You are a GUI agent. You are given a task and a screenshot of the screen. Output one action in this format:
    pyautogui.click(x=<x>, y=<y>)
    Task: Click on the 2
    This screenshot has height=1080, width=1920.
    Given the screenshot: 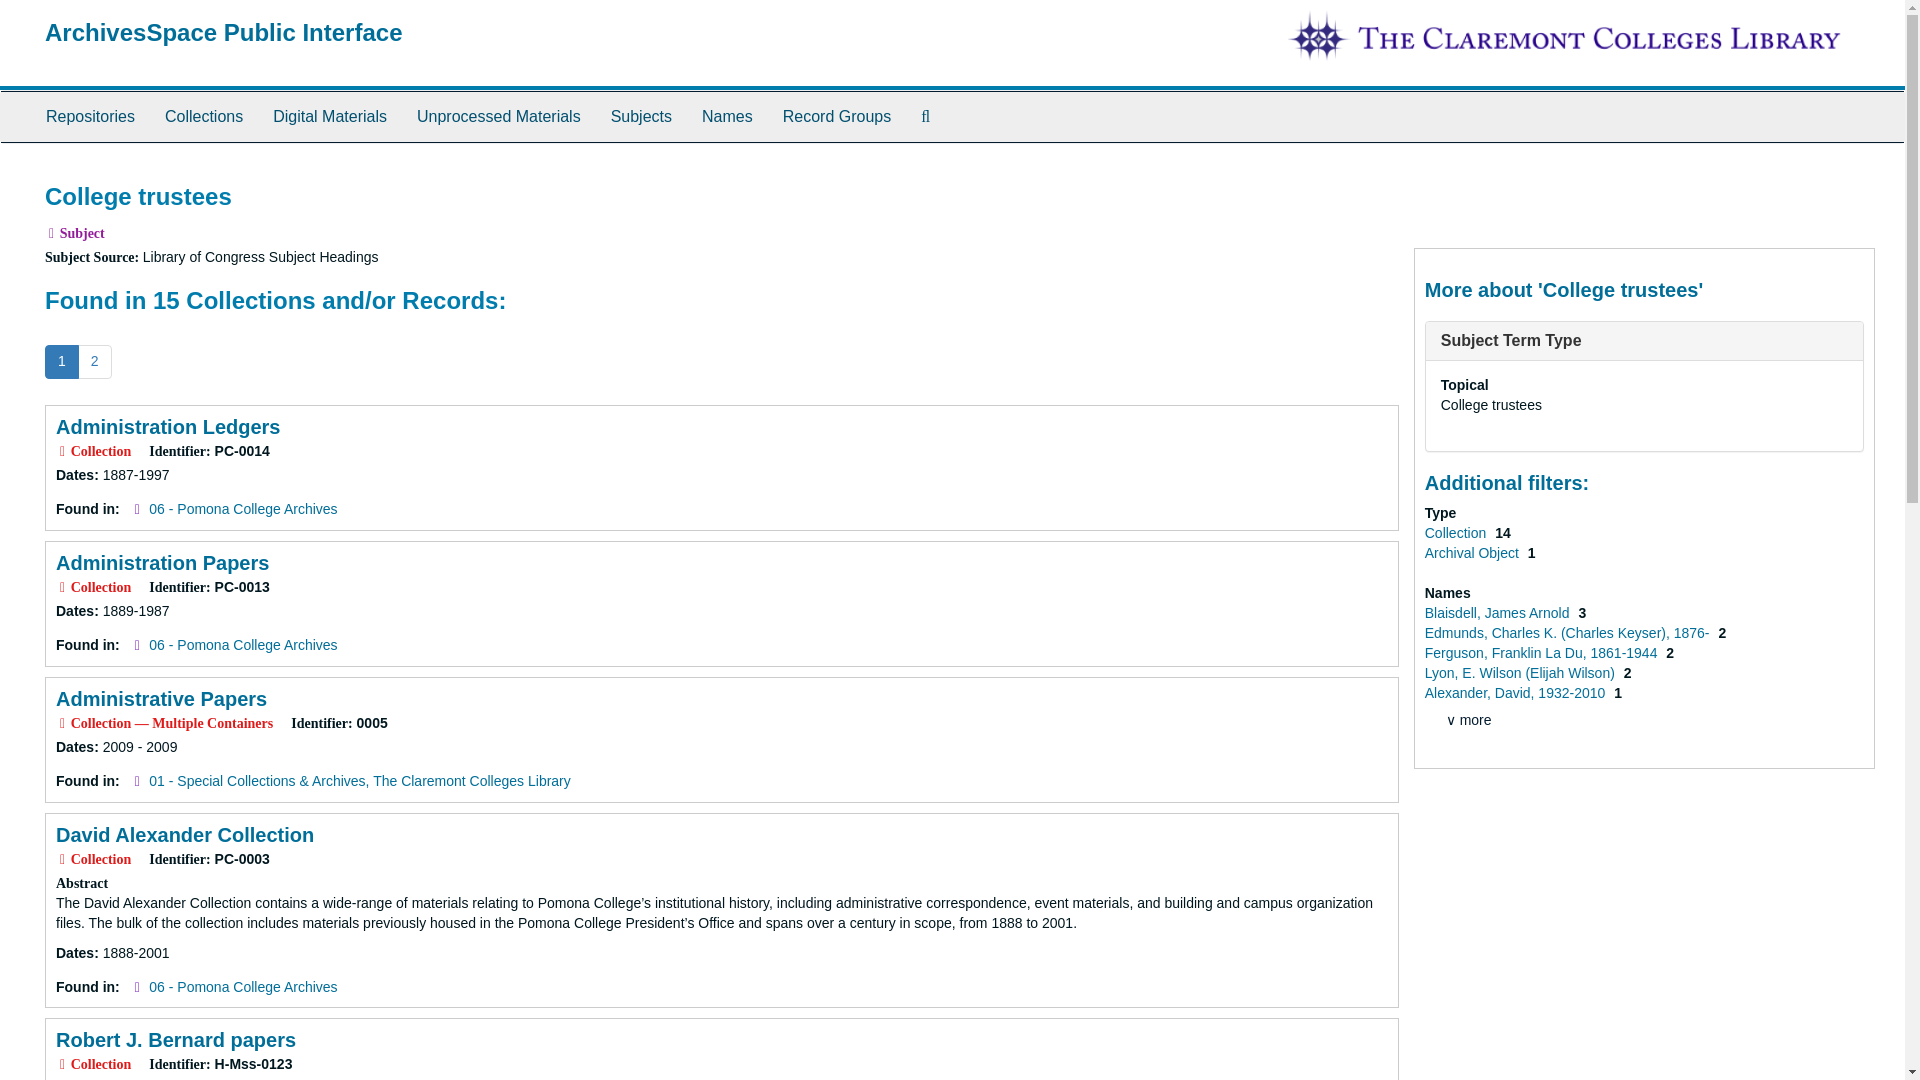 What is the action you would take?
    pyautogui.click(x=94, y=362)
    